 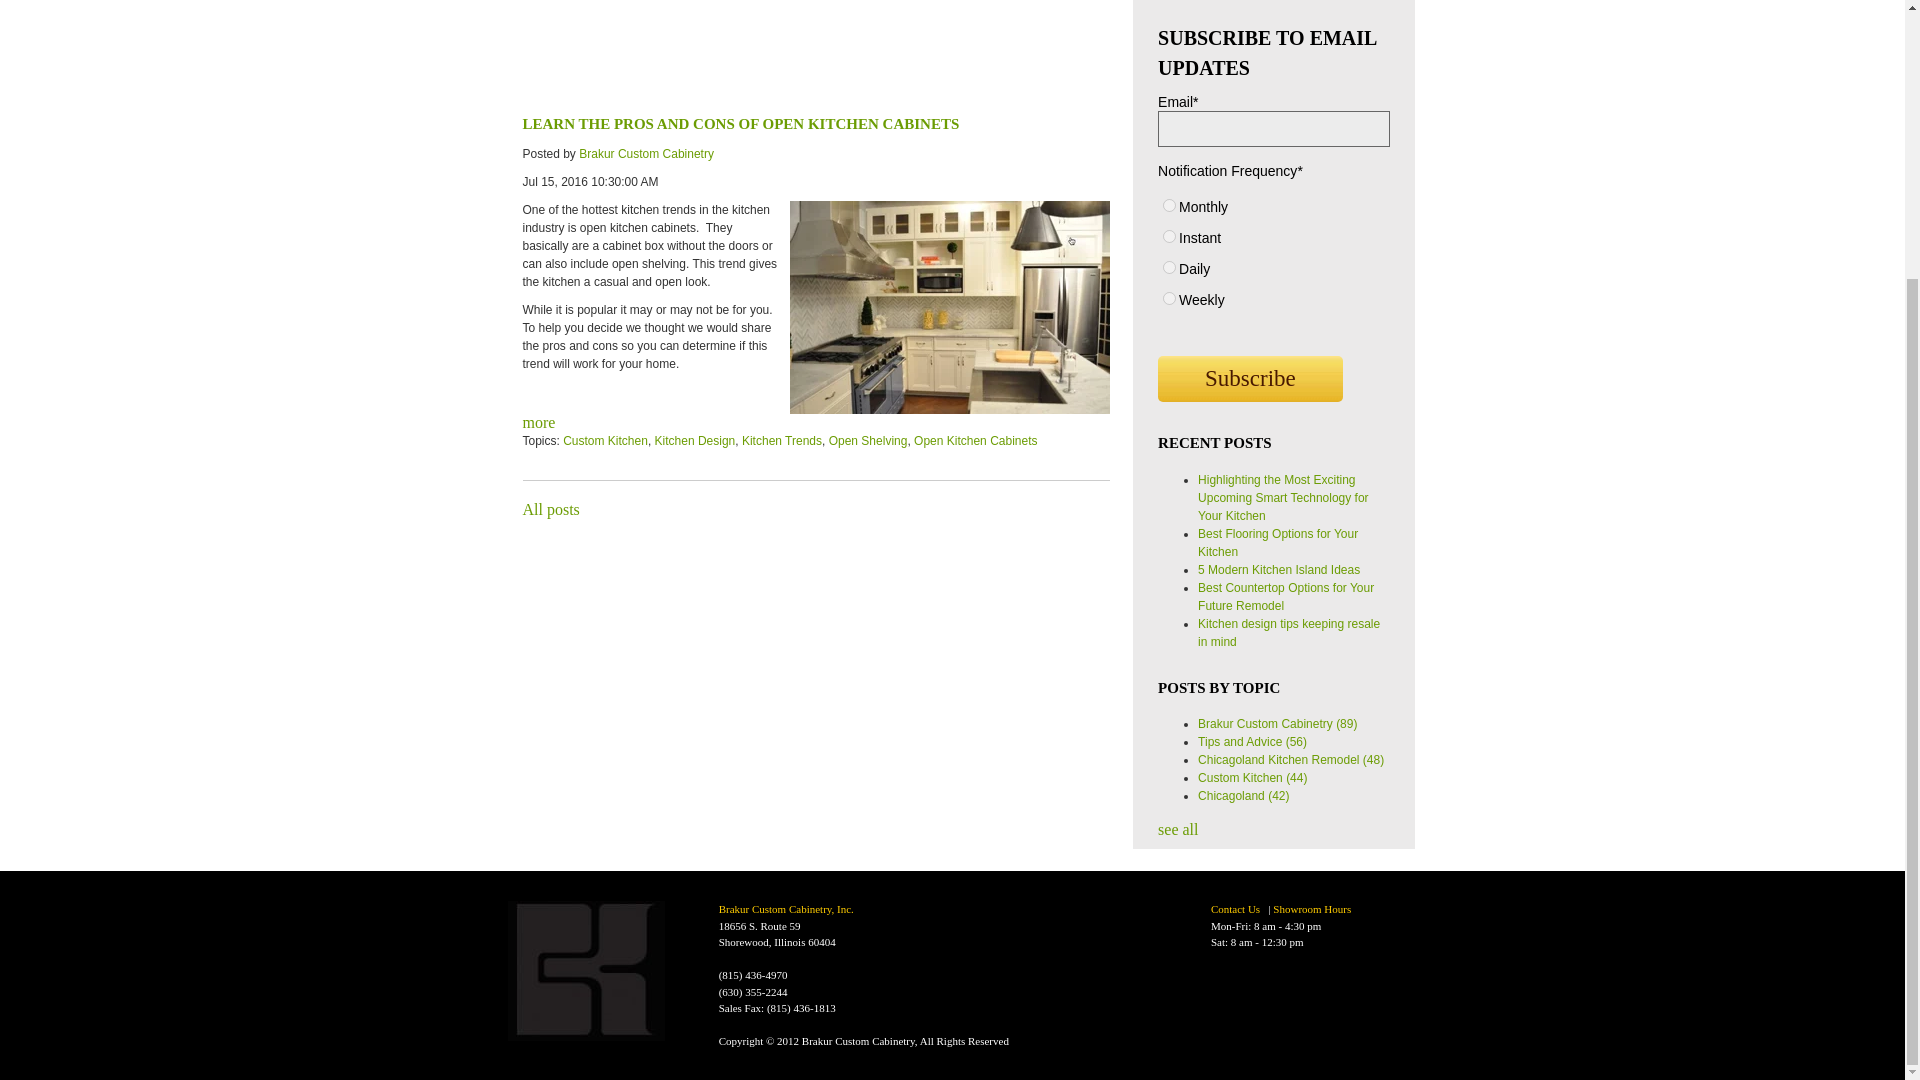 What do you see at coordinates (740, 123) in the screenshot?
I see `LEARN THE PROS AND CONS OF OPEN KITCHEN CABINETS` at bounding box center [740, 123].